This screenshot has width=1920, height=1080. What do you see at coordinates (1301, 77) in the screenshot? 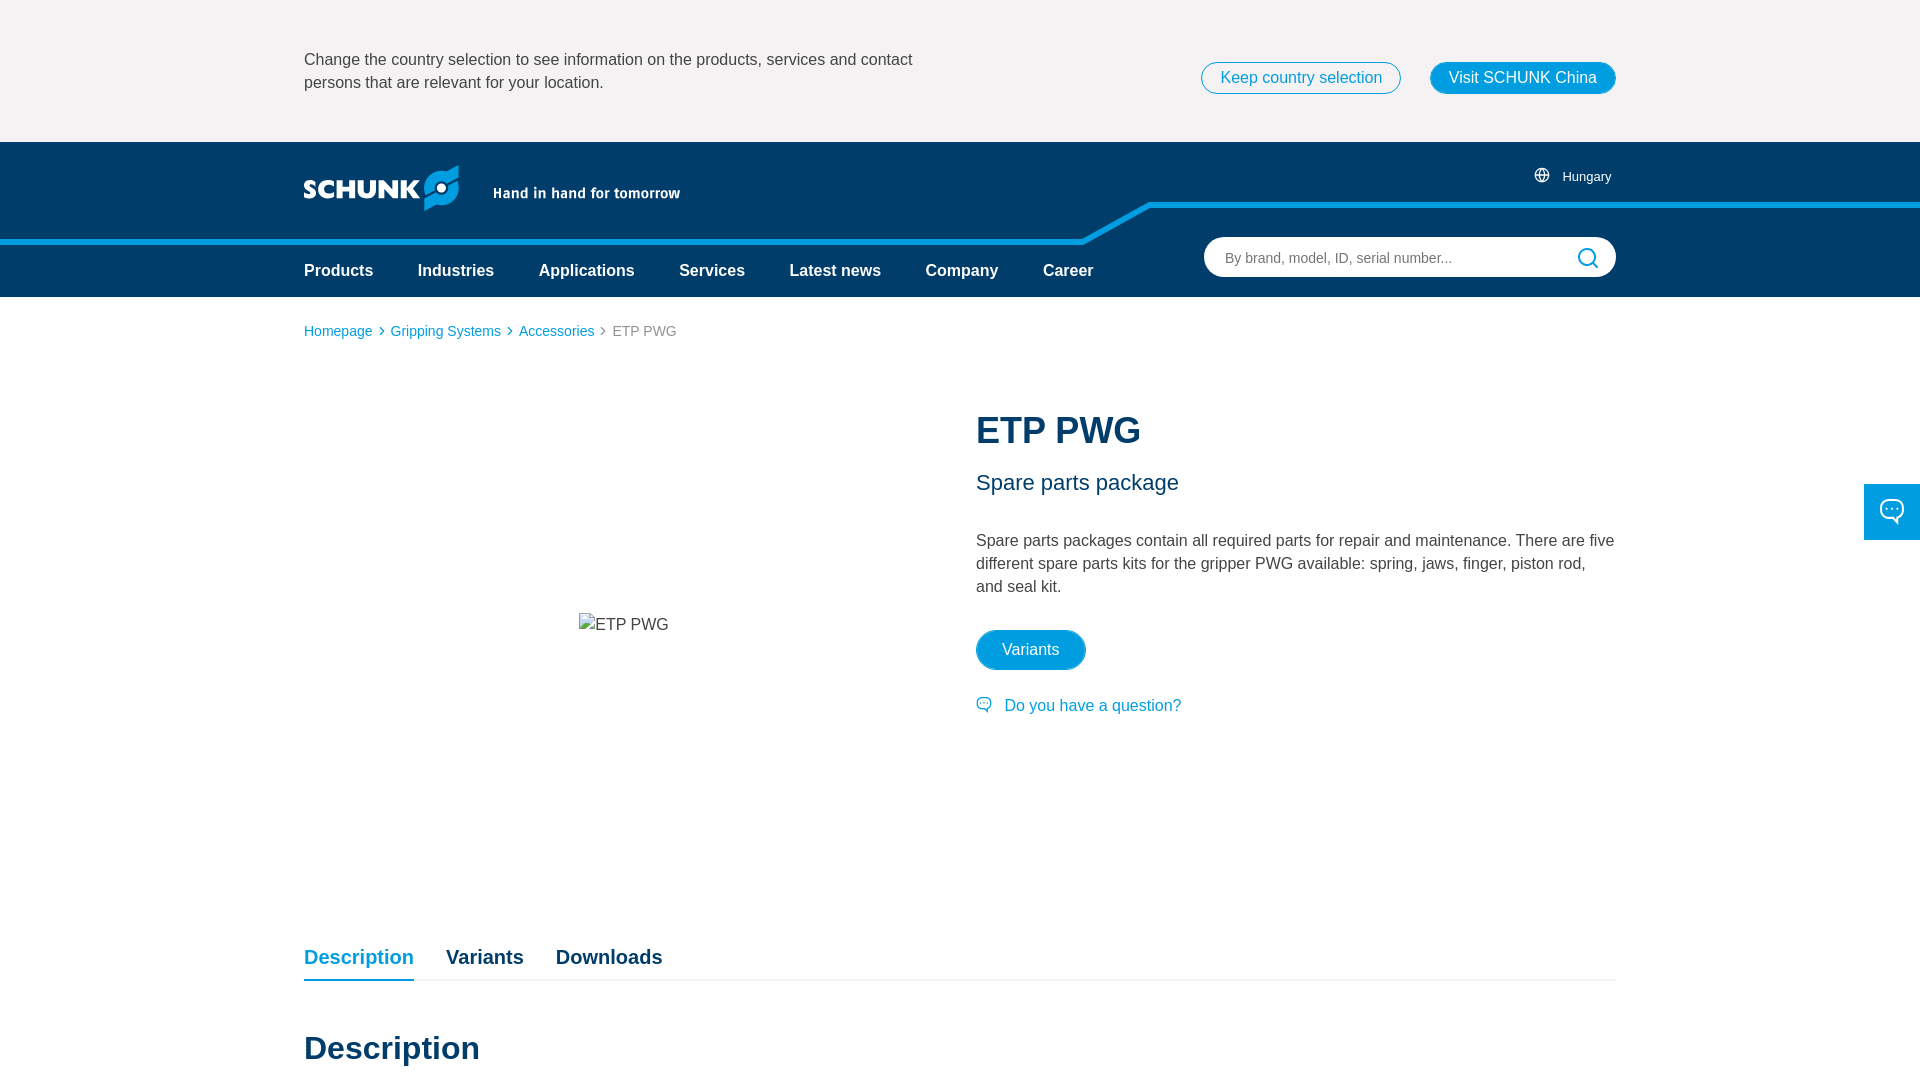
I see `Keep country selection` at bounding box center [1301, 77].